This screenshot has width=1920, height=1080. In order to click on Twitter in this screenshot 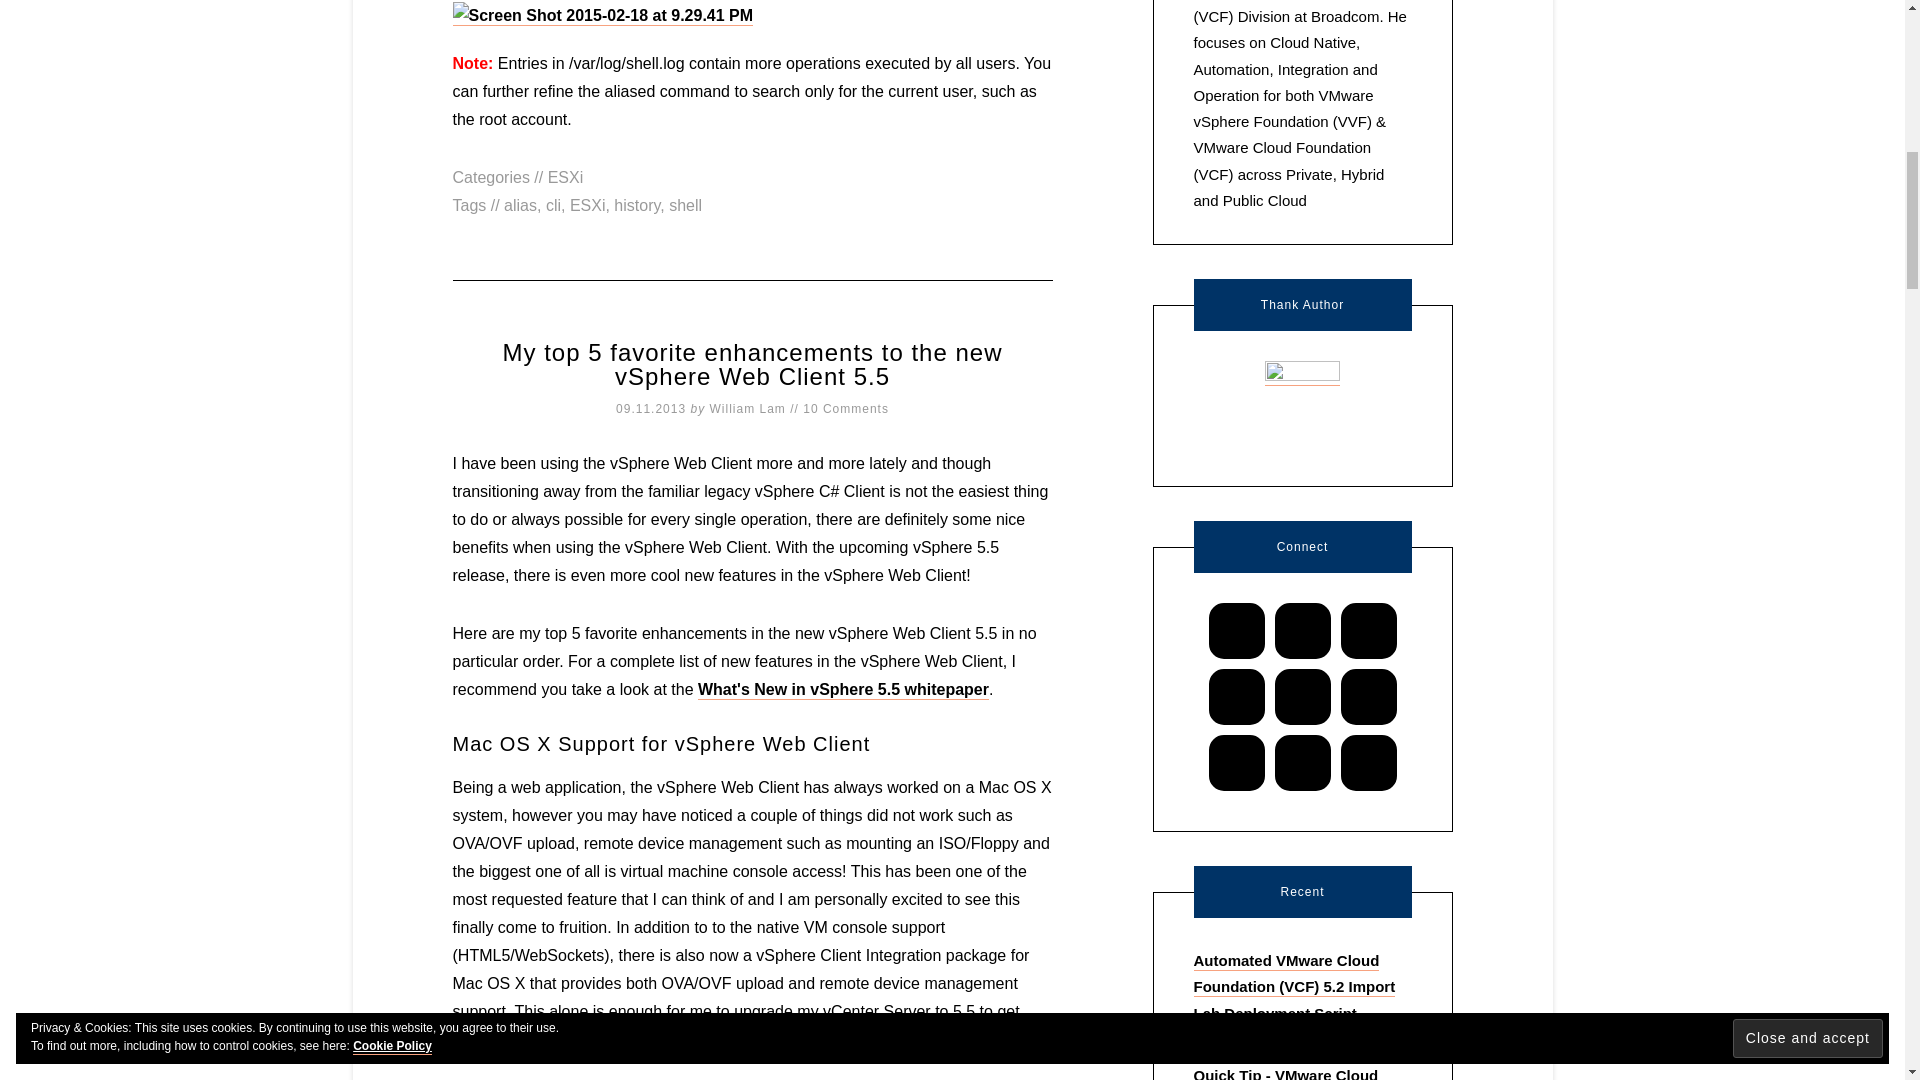, I will do `click(1302, 762)`.